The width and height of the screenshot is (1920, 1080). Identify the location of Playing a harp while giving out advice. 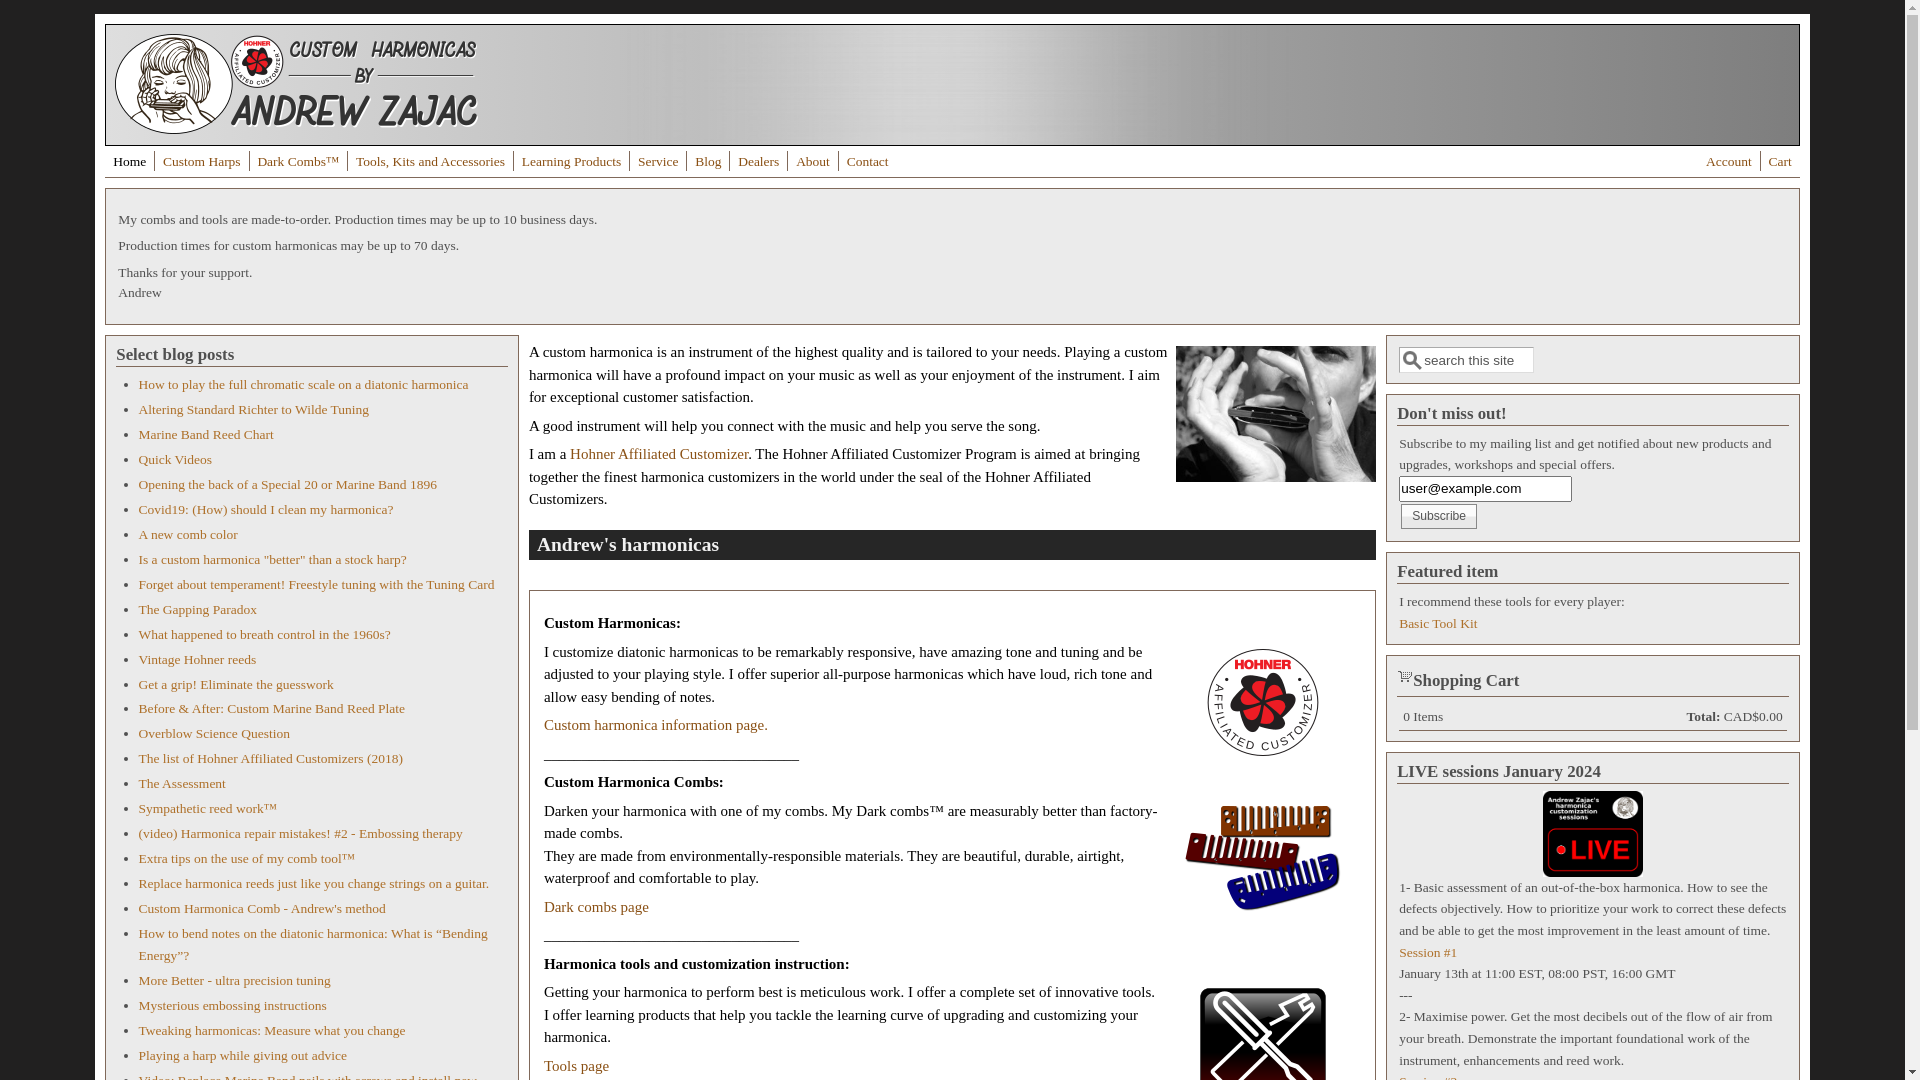
(242, 1056).